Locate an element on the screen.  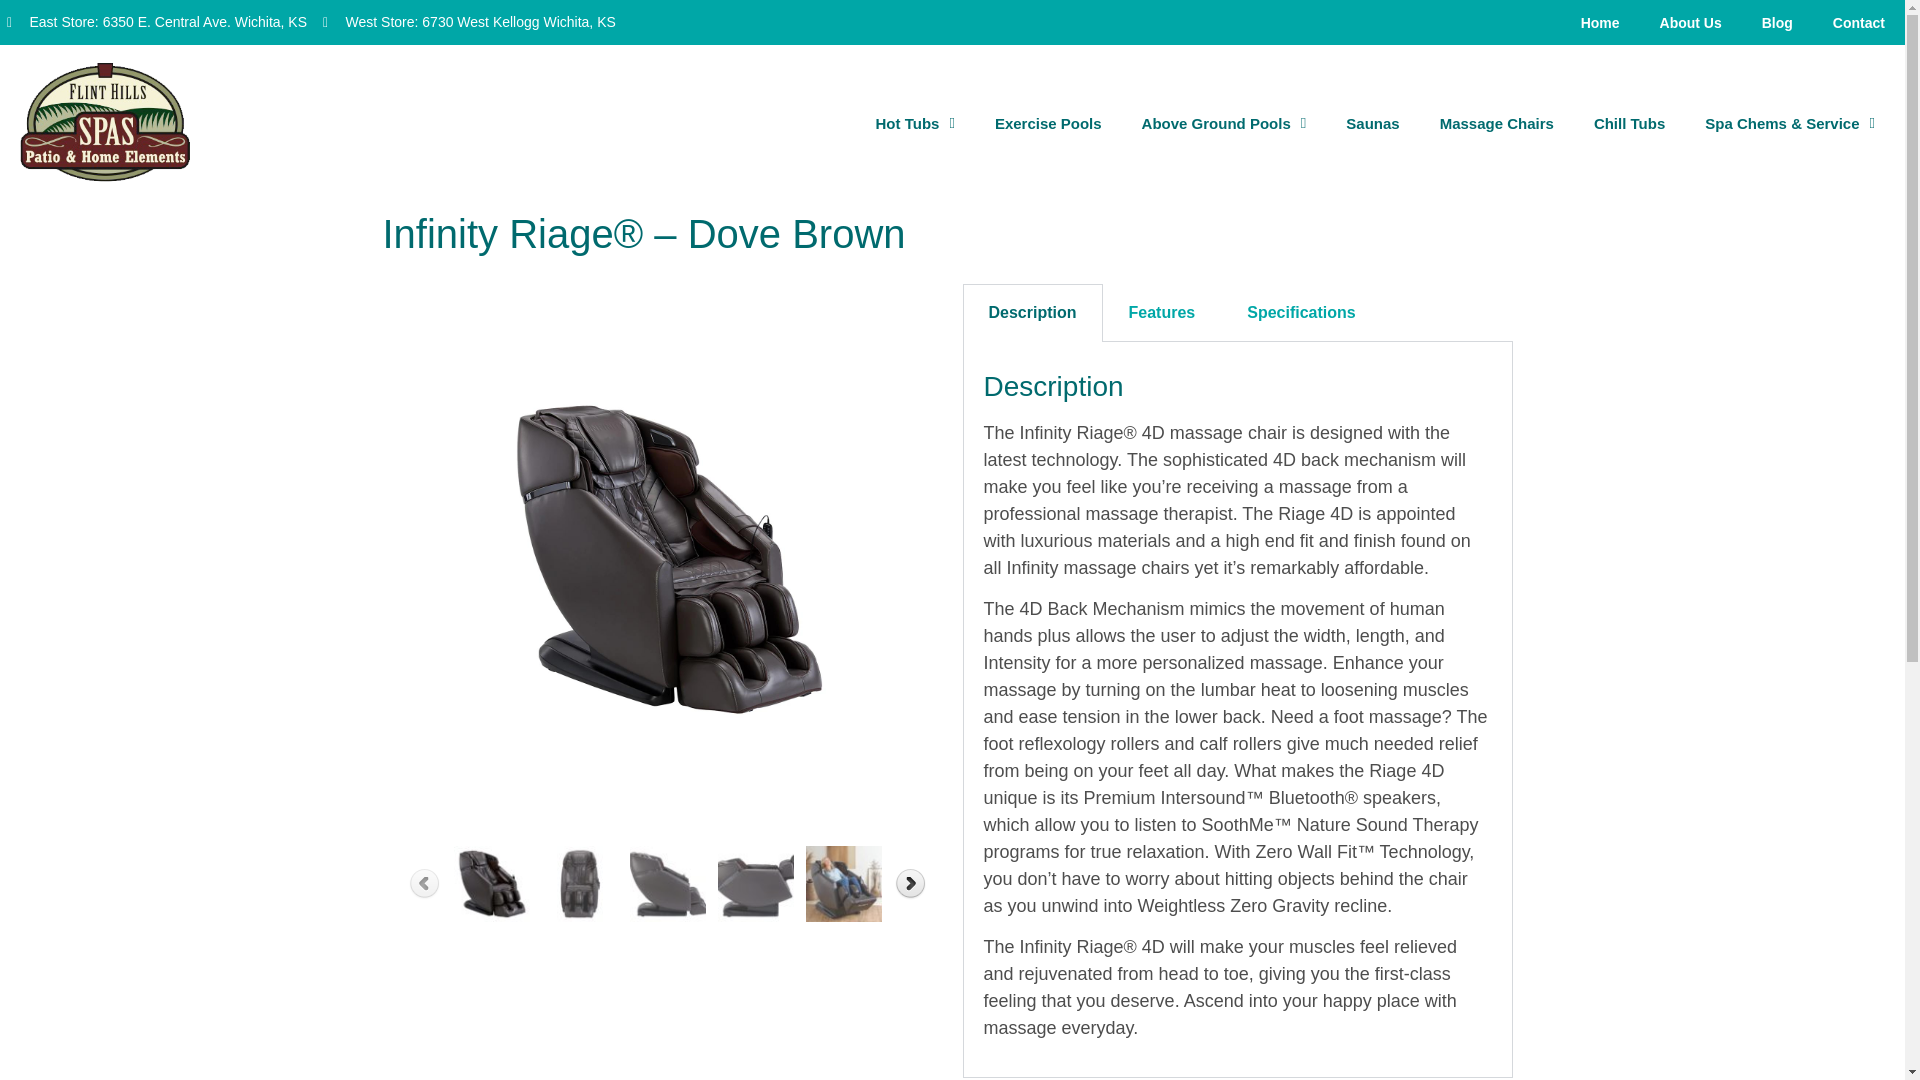
Blog is located at coordinates (1776, 22).